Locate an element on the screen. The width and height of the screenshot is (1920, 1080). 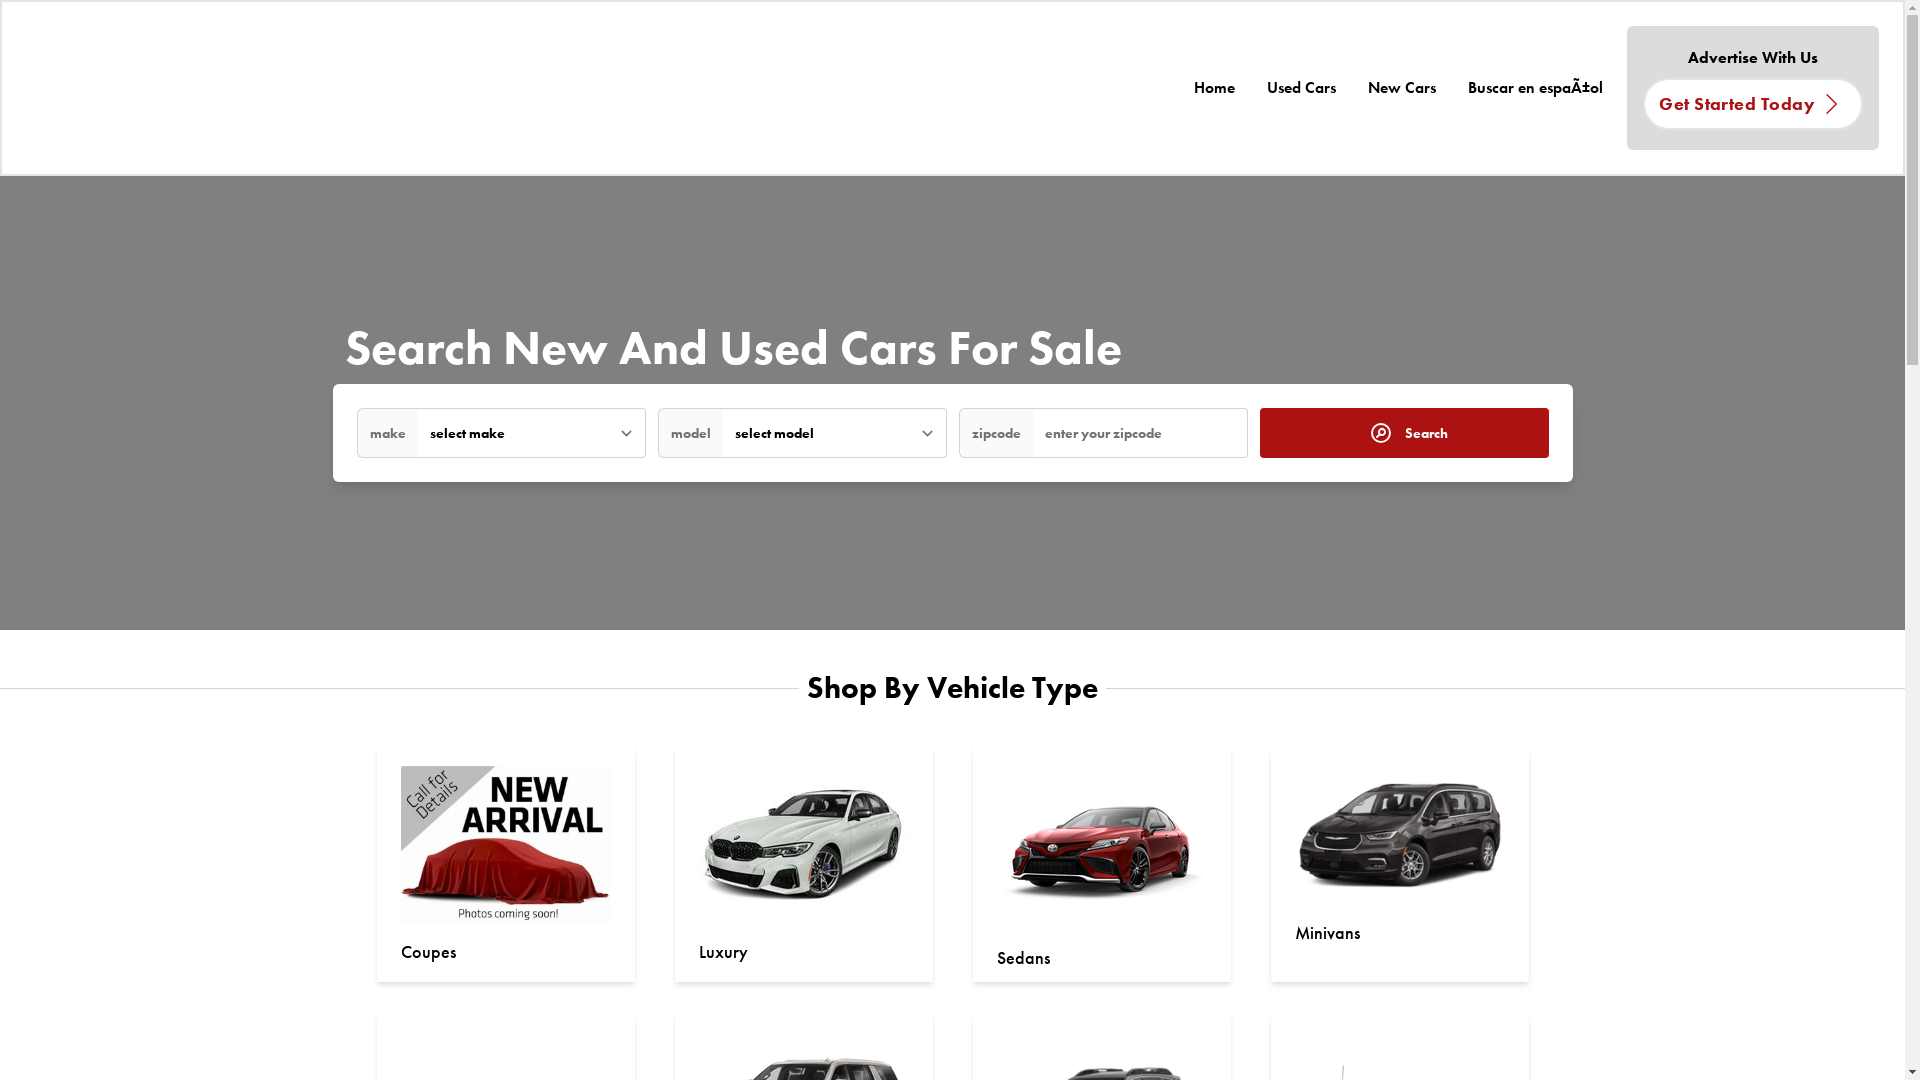
Sedans is located at coordinates (1022, 958).